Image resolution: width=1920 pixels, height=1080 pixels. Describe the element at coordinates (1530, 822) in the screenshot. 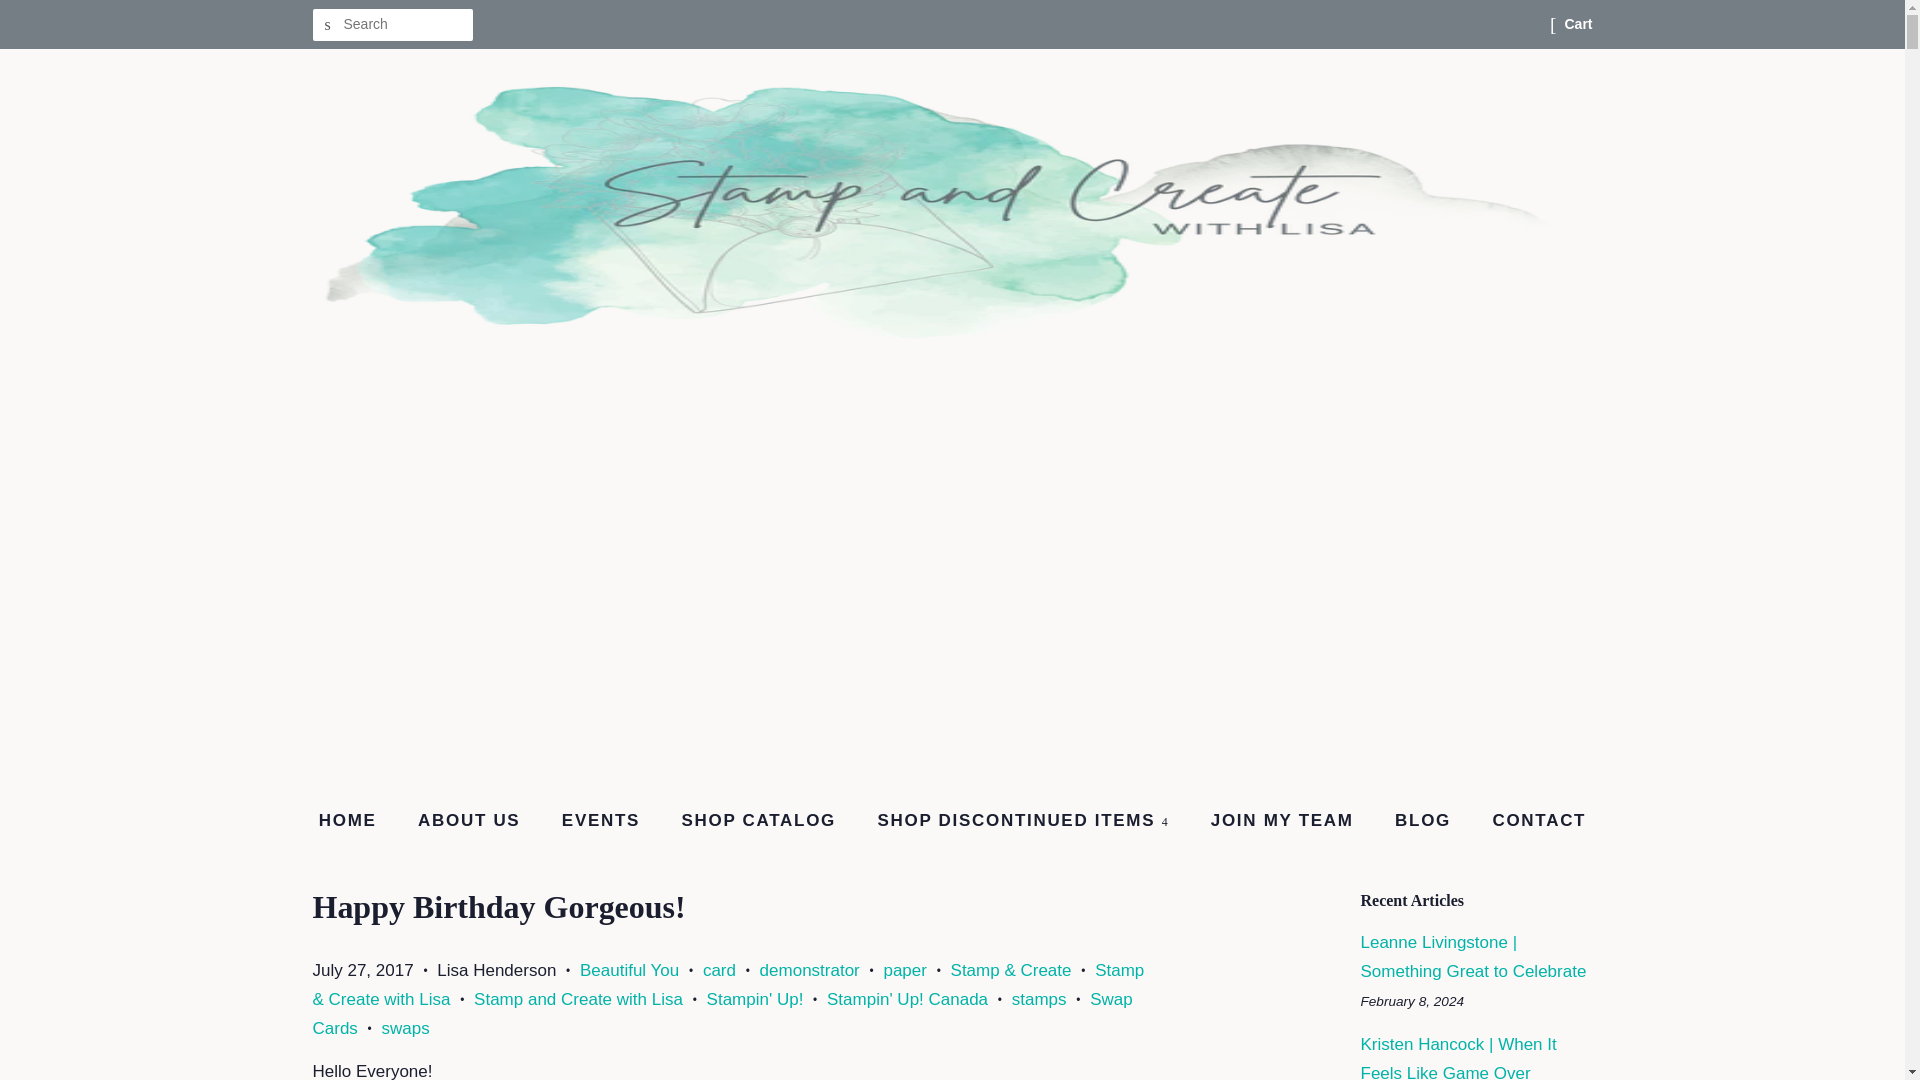

I see `CONTACT` at that location.